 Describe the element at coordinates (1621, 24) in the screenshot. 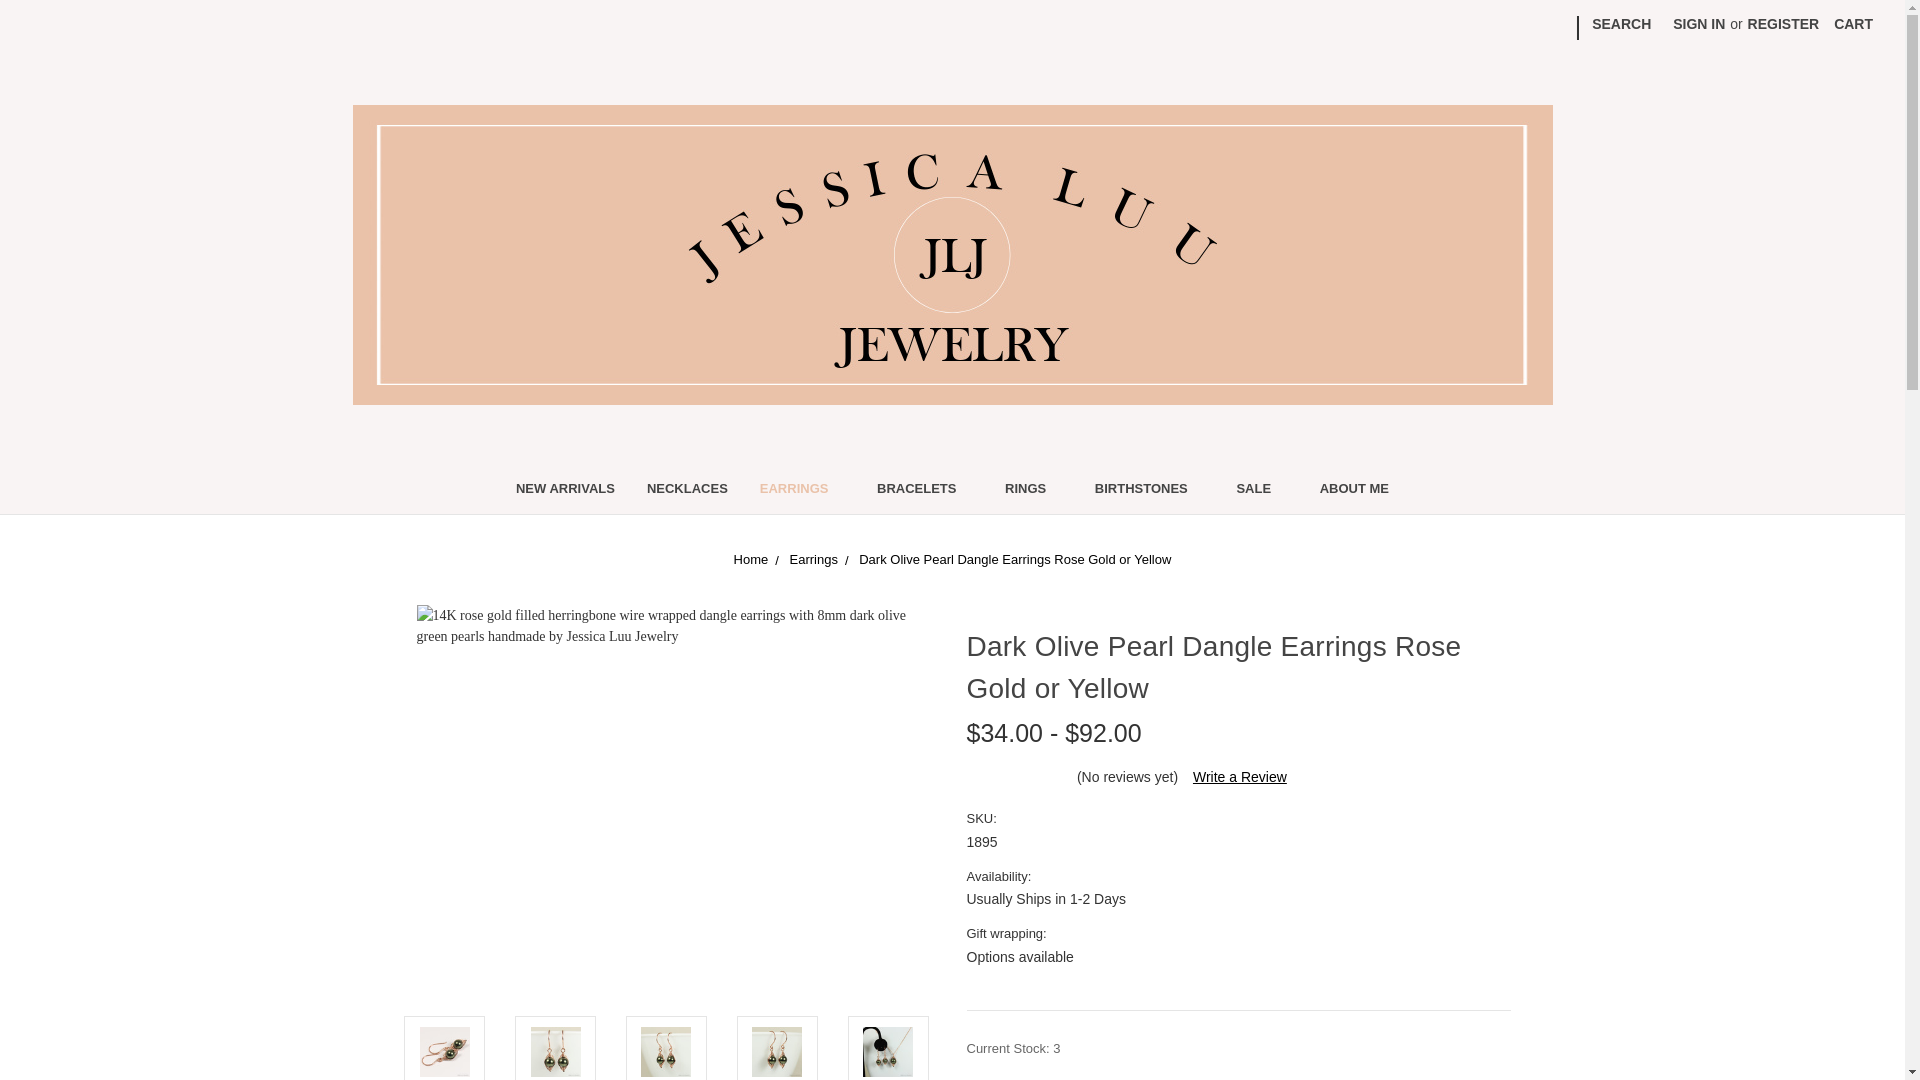

I see `SEARCH` at that location.